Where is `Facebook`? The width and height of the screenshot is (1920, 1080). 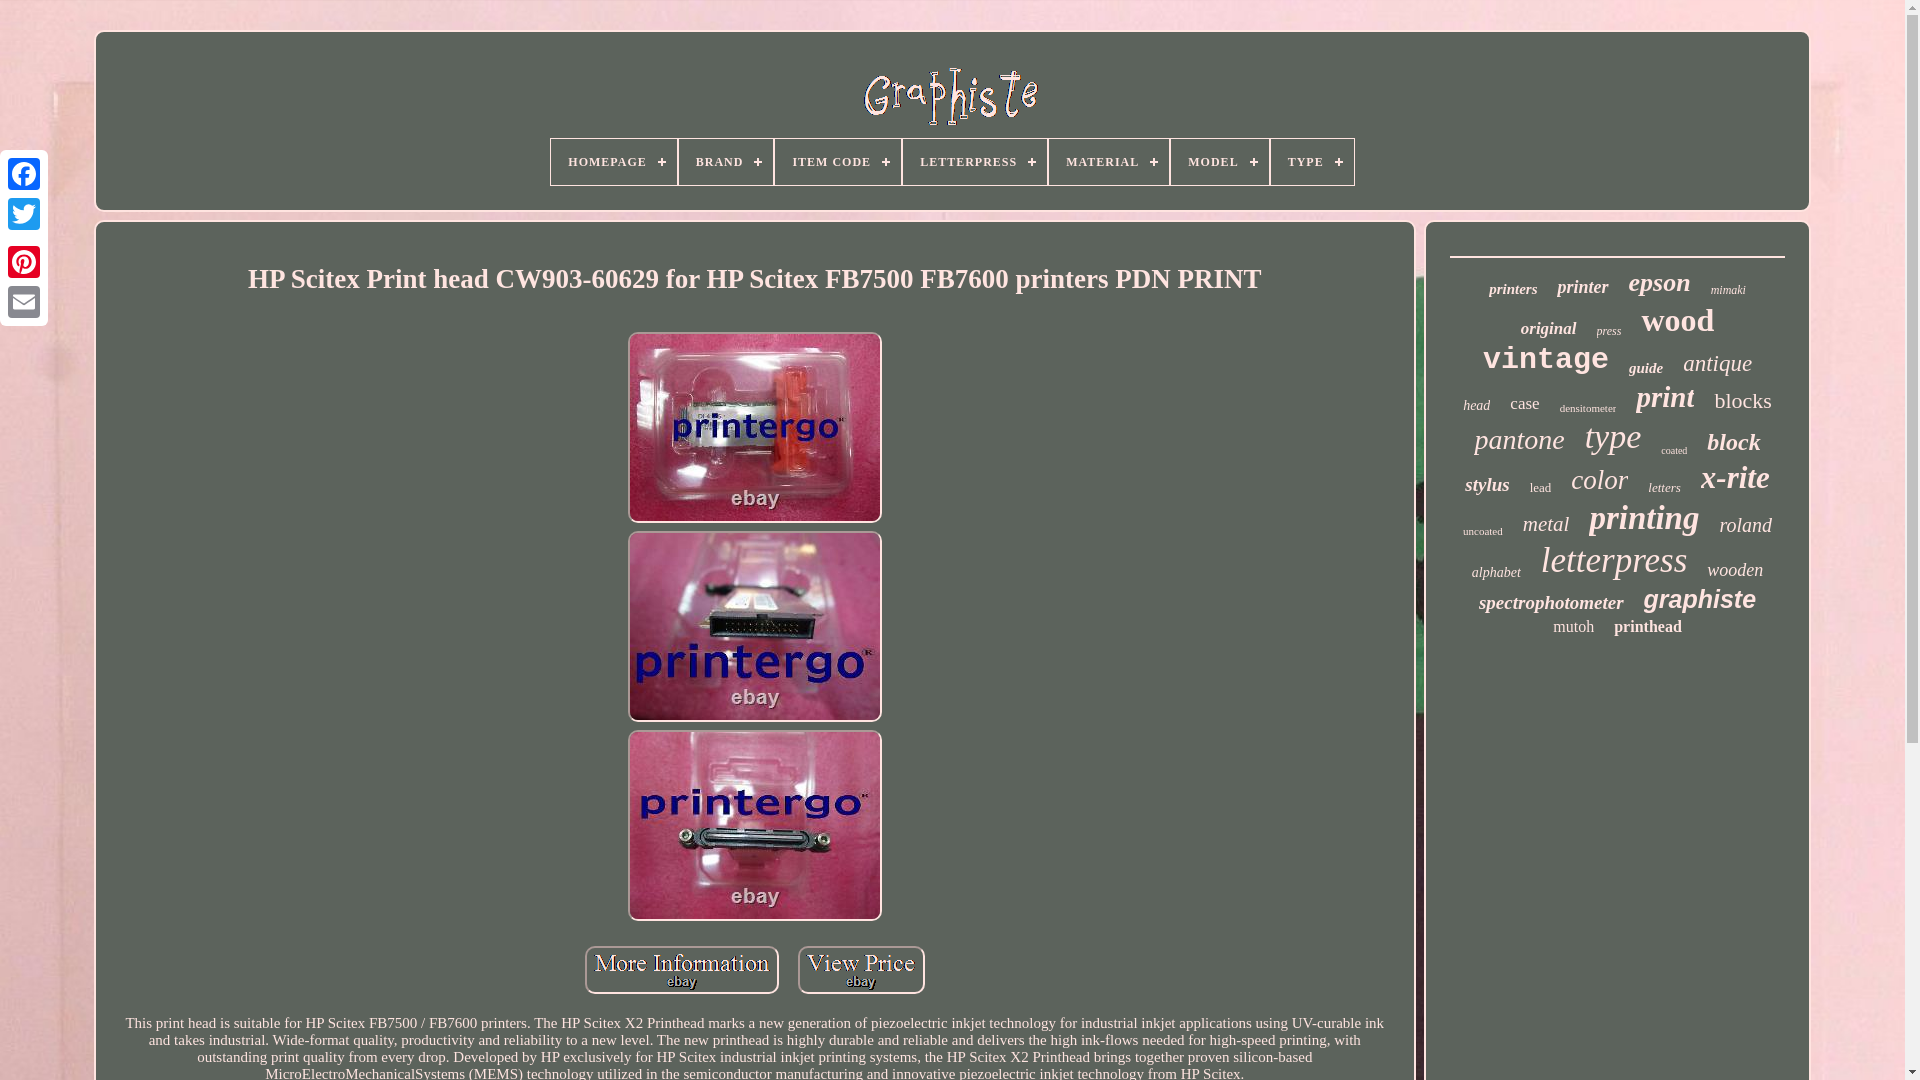
Facebook is located at coordinates (24, 174).